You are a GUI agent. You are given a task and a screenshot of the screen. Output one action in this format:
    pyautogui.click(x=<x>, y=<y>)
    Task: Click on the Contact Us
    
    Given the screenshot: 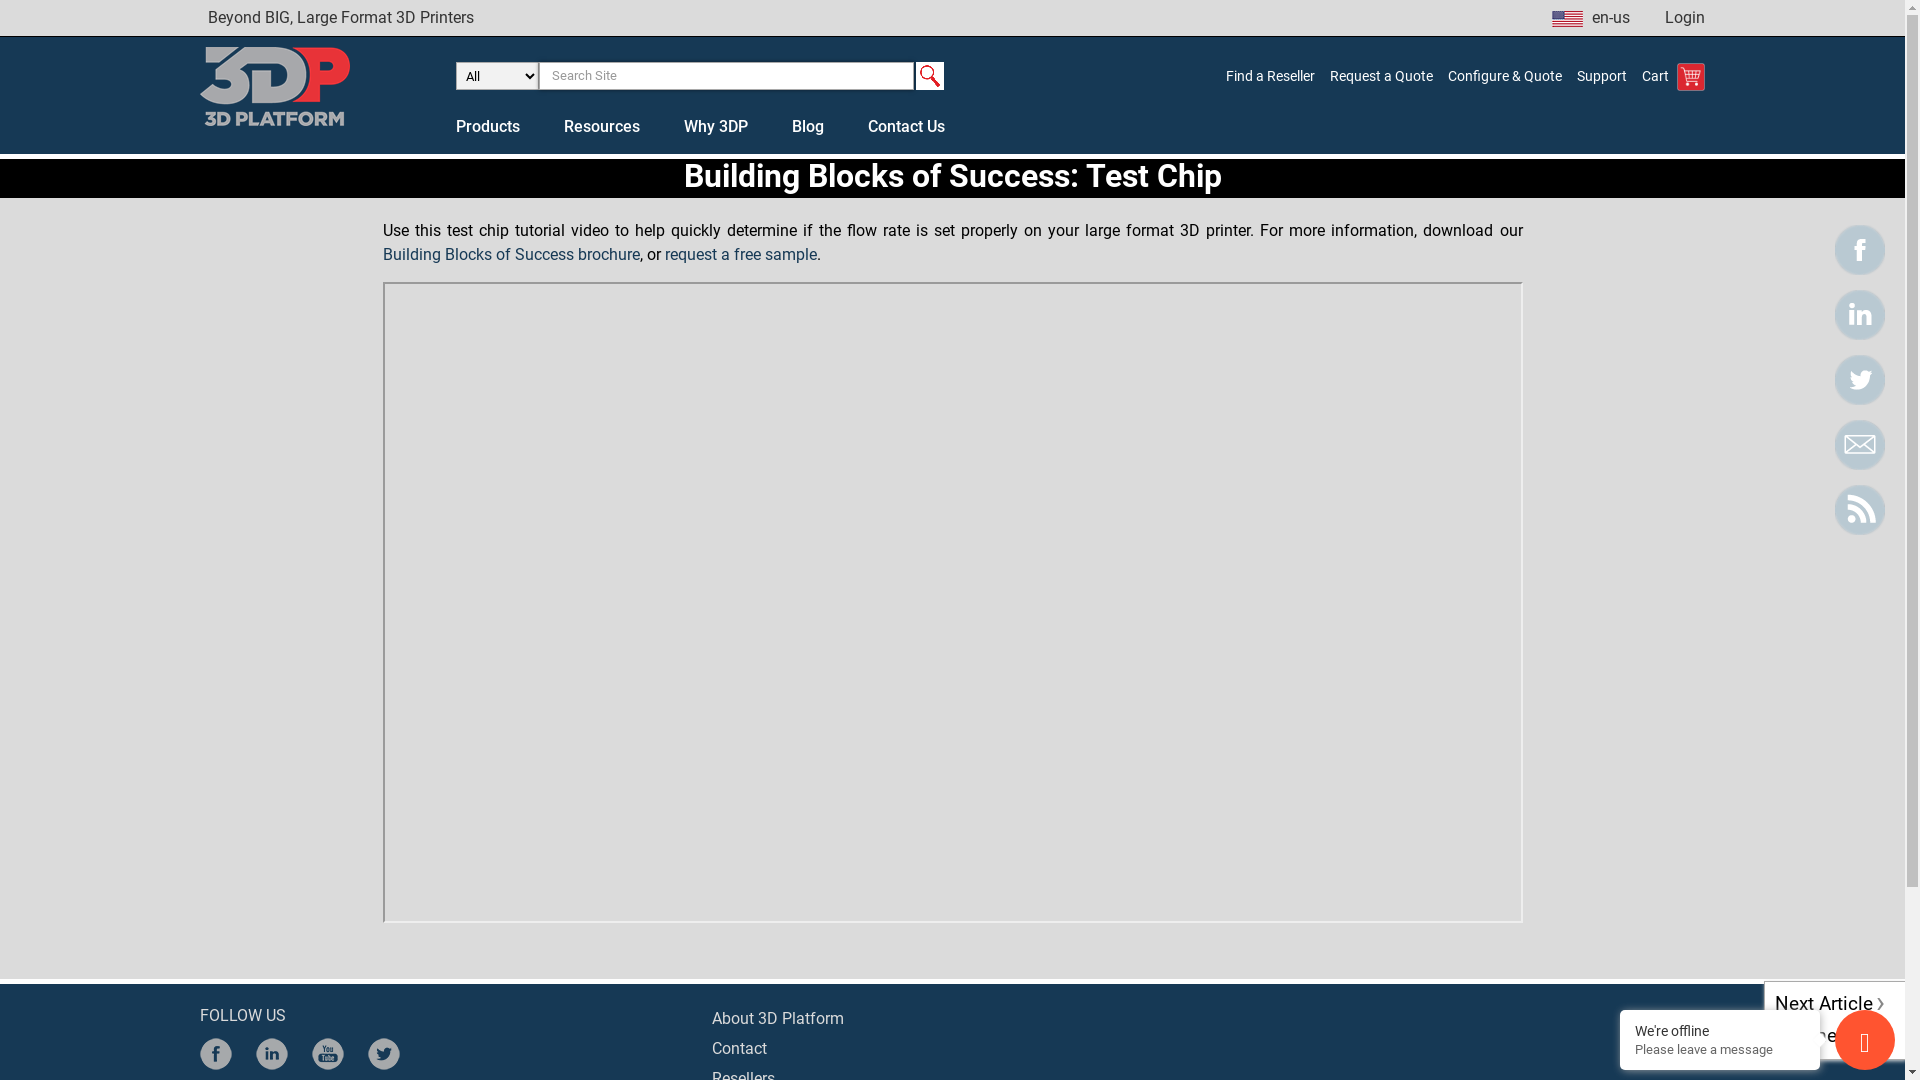 What is the action you would take?
    pyautogui.click(x=906, y=127)
    